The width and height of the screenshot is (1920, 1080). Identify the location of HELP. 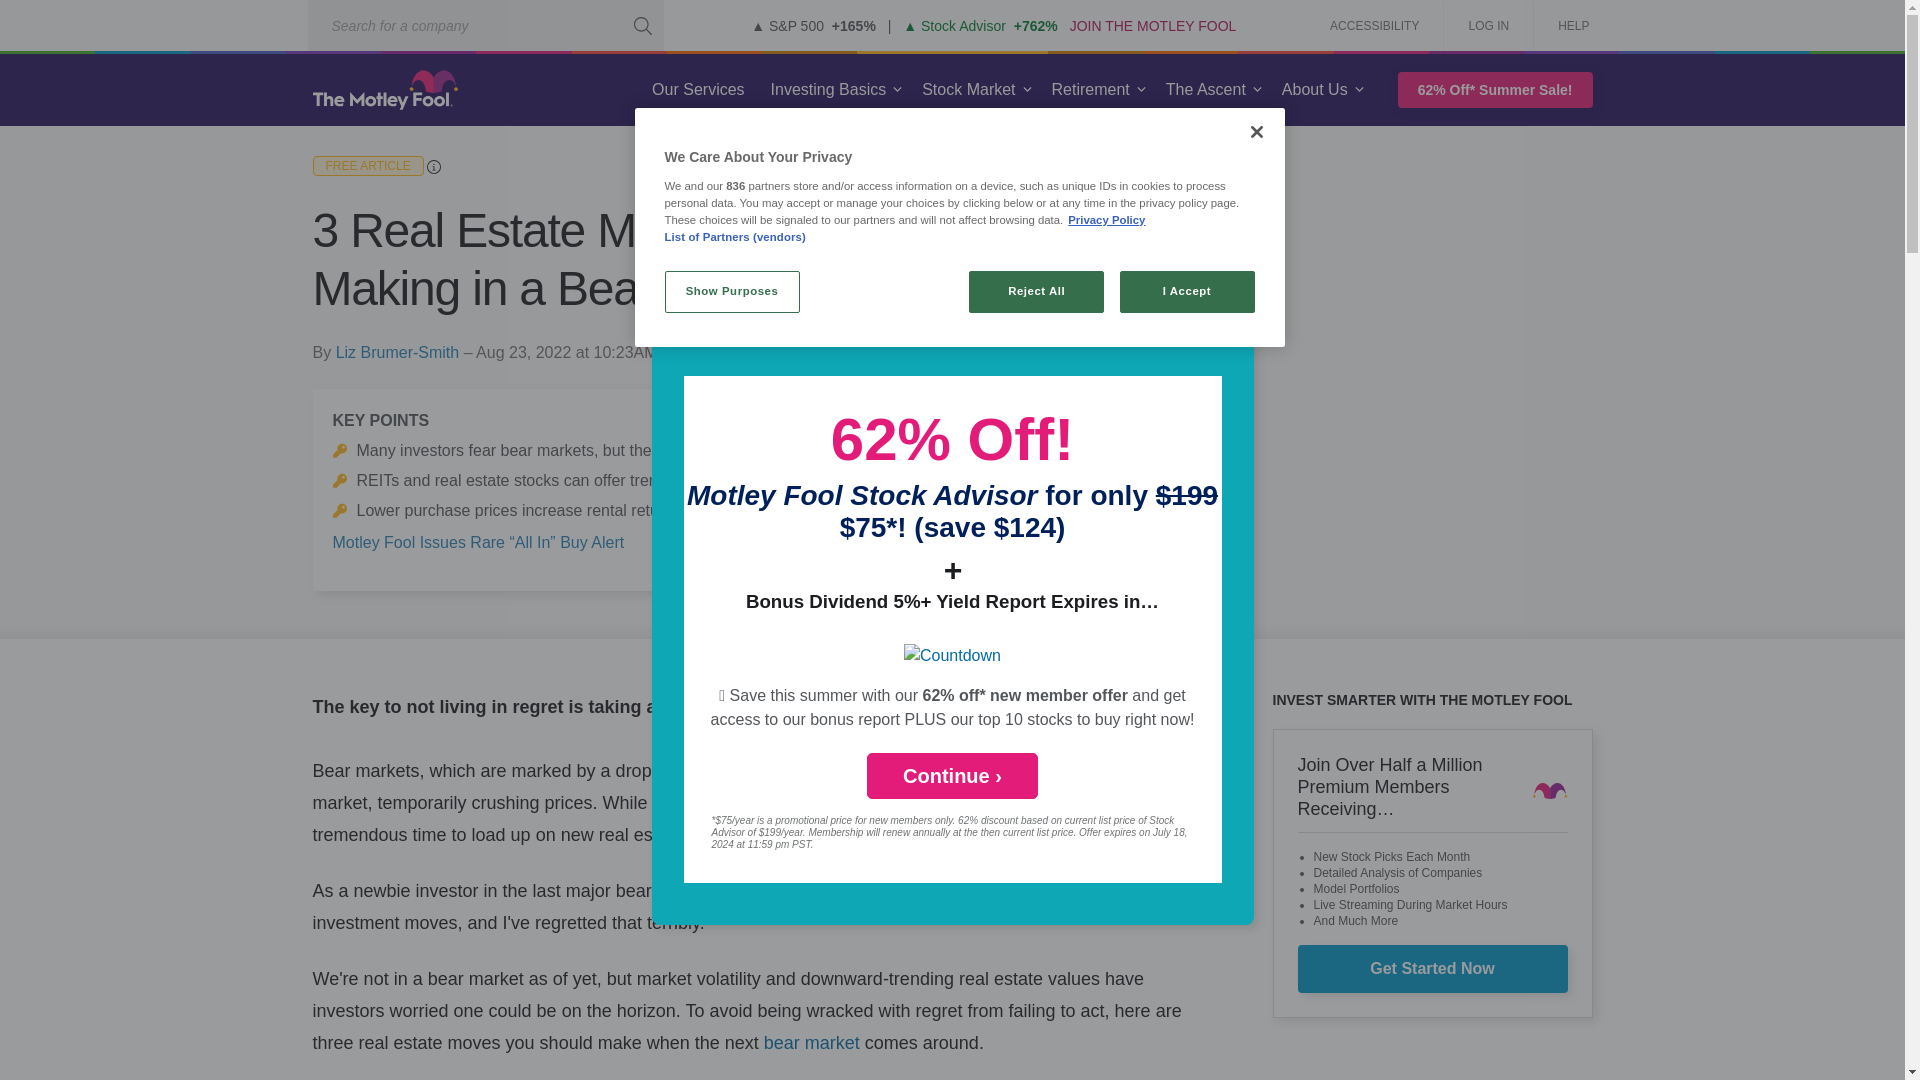
(1566, 26).